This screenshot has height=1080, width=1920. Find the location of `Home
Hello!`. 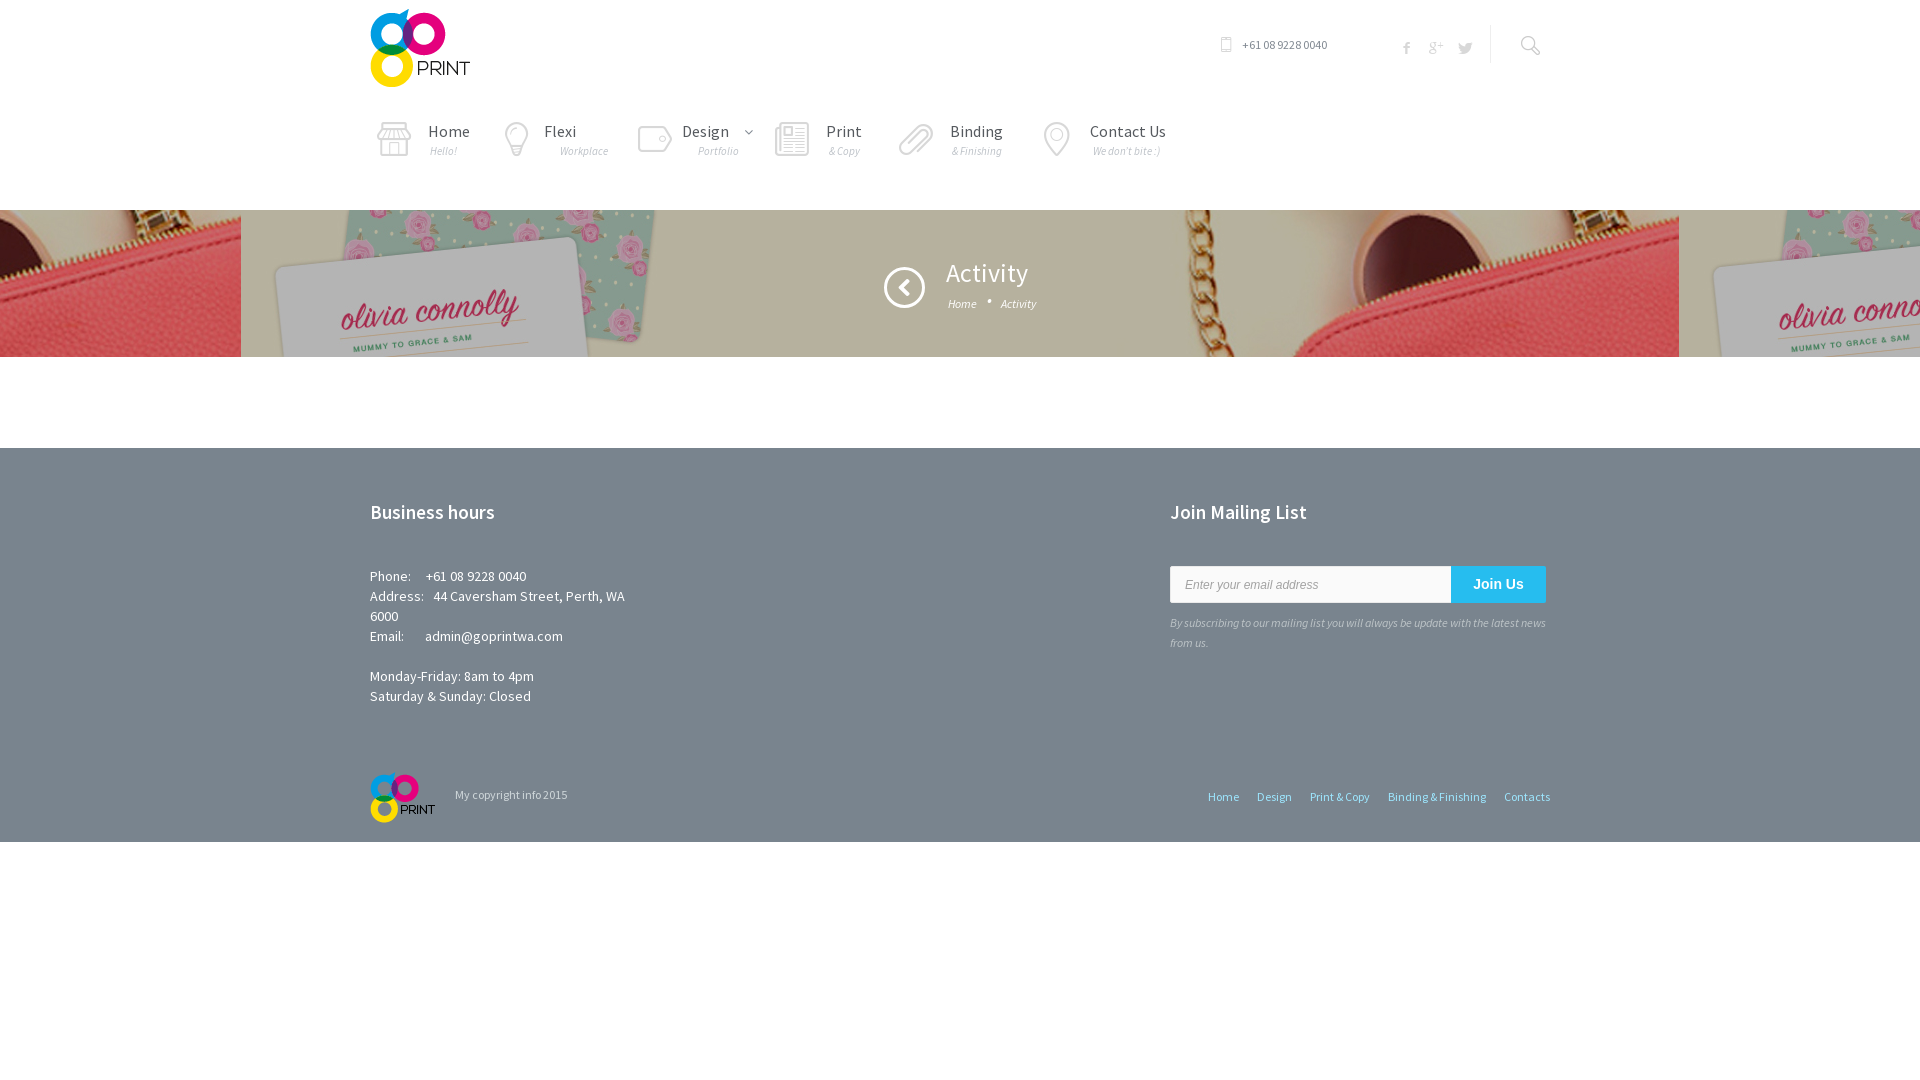

Home
Hello! is located at coordinates (420, 143).